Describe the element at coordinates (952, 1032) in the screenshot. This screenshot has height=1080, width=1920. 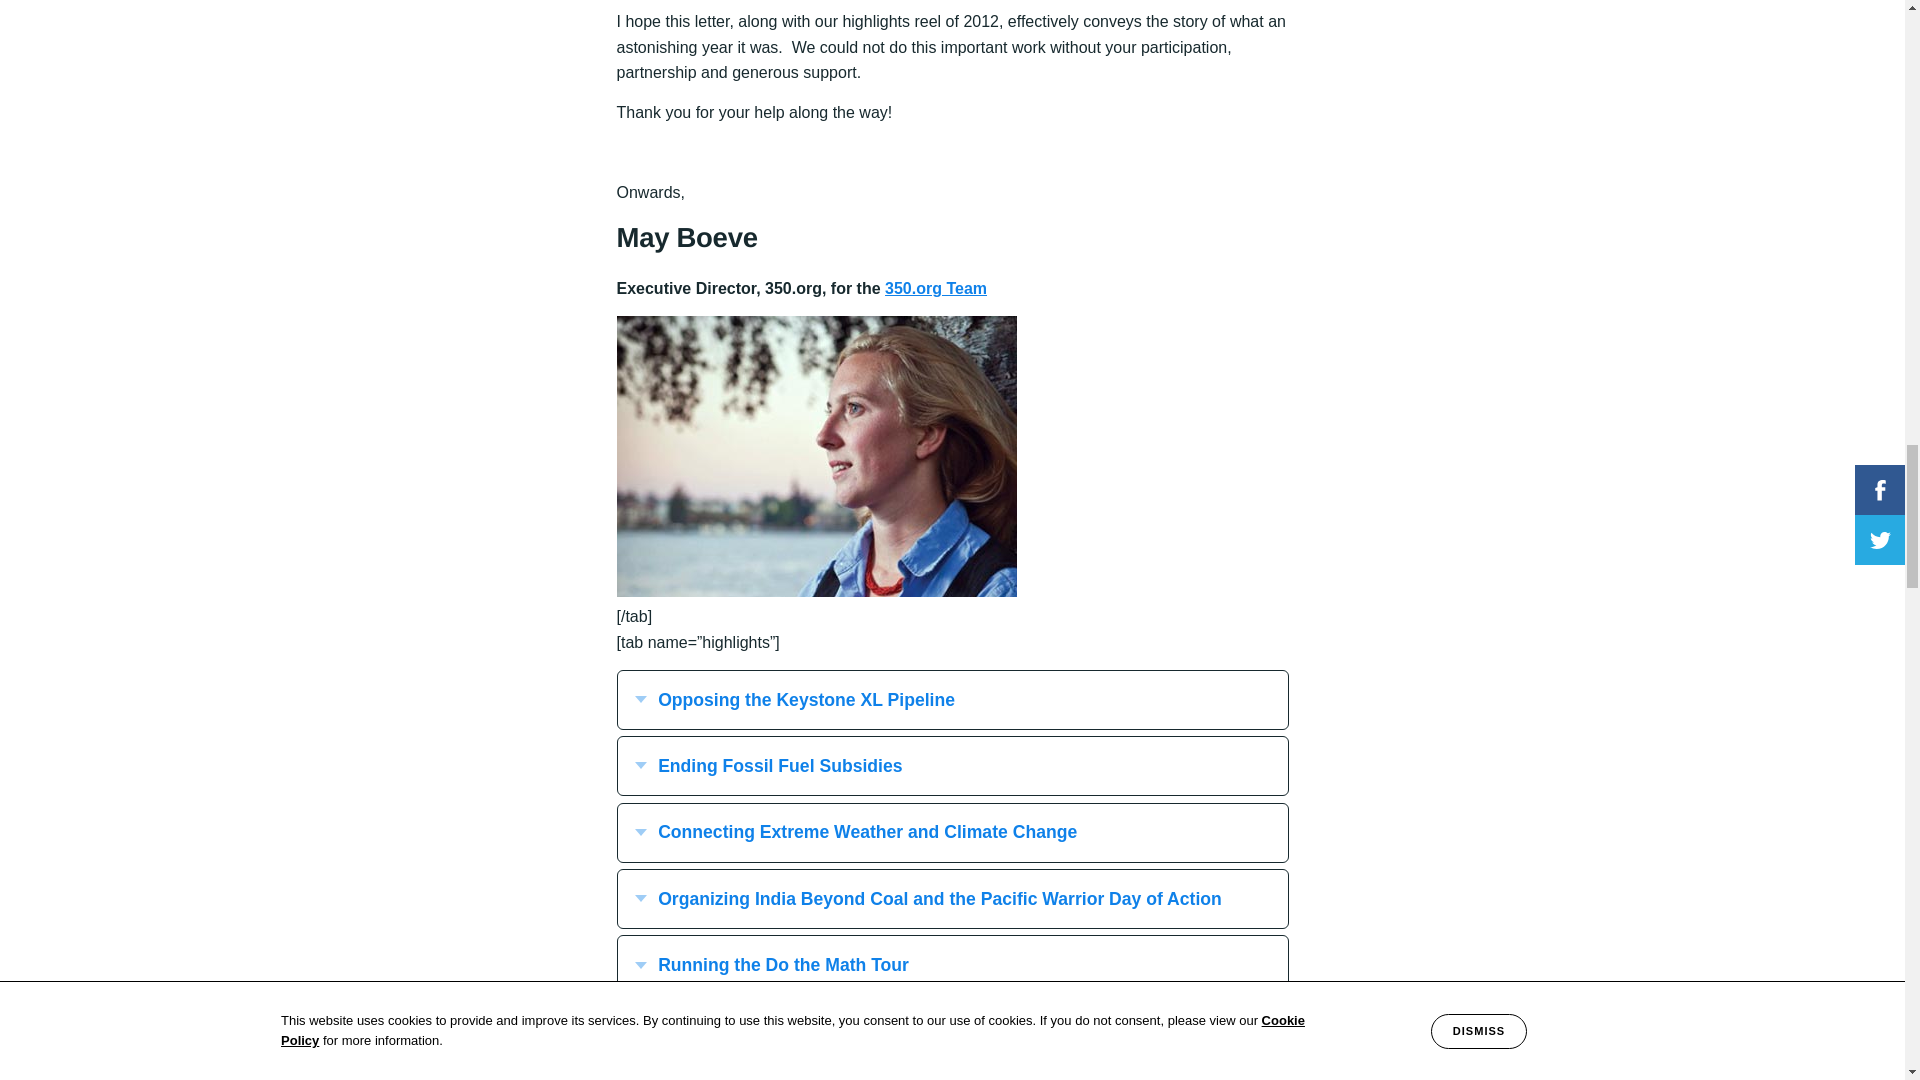
I see `Training New Leaders` at that location.